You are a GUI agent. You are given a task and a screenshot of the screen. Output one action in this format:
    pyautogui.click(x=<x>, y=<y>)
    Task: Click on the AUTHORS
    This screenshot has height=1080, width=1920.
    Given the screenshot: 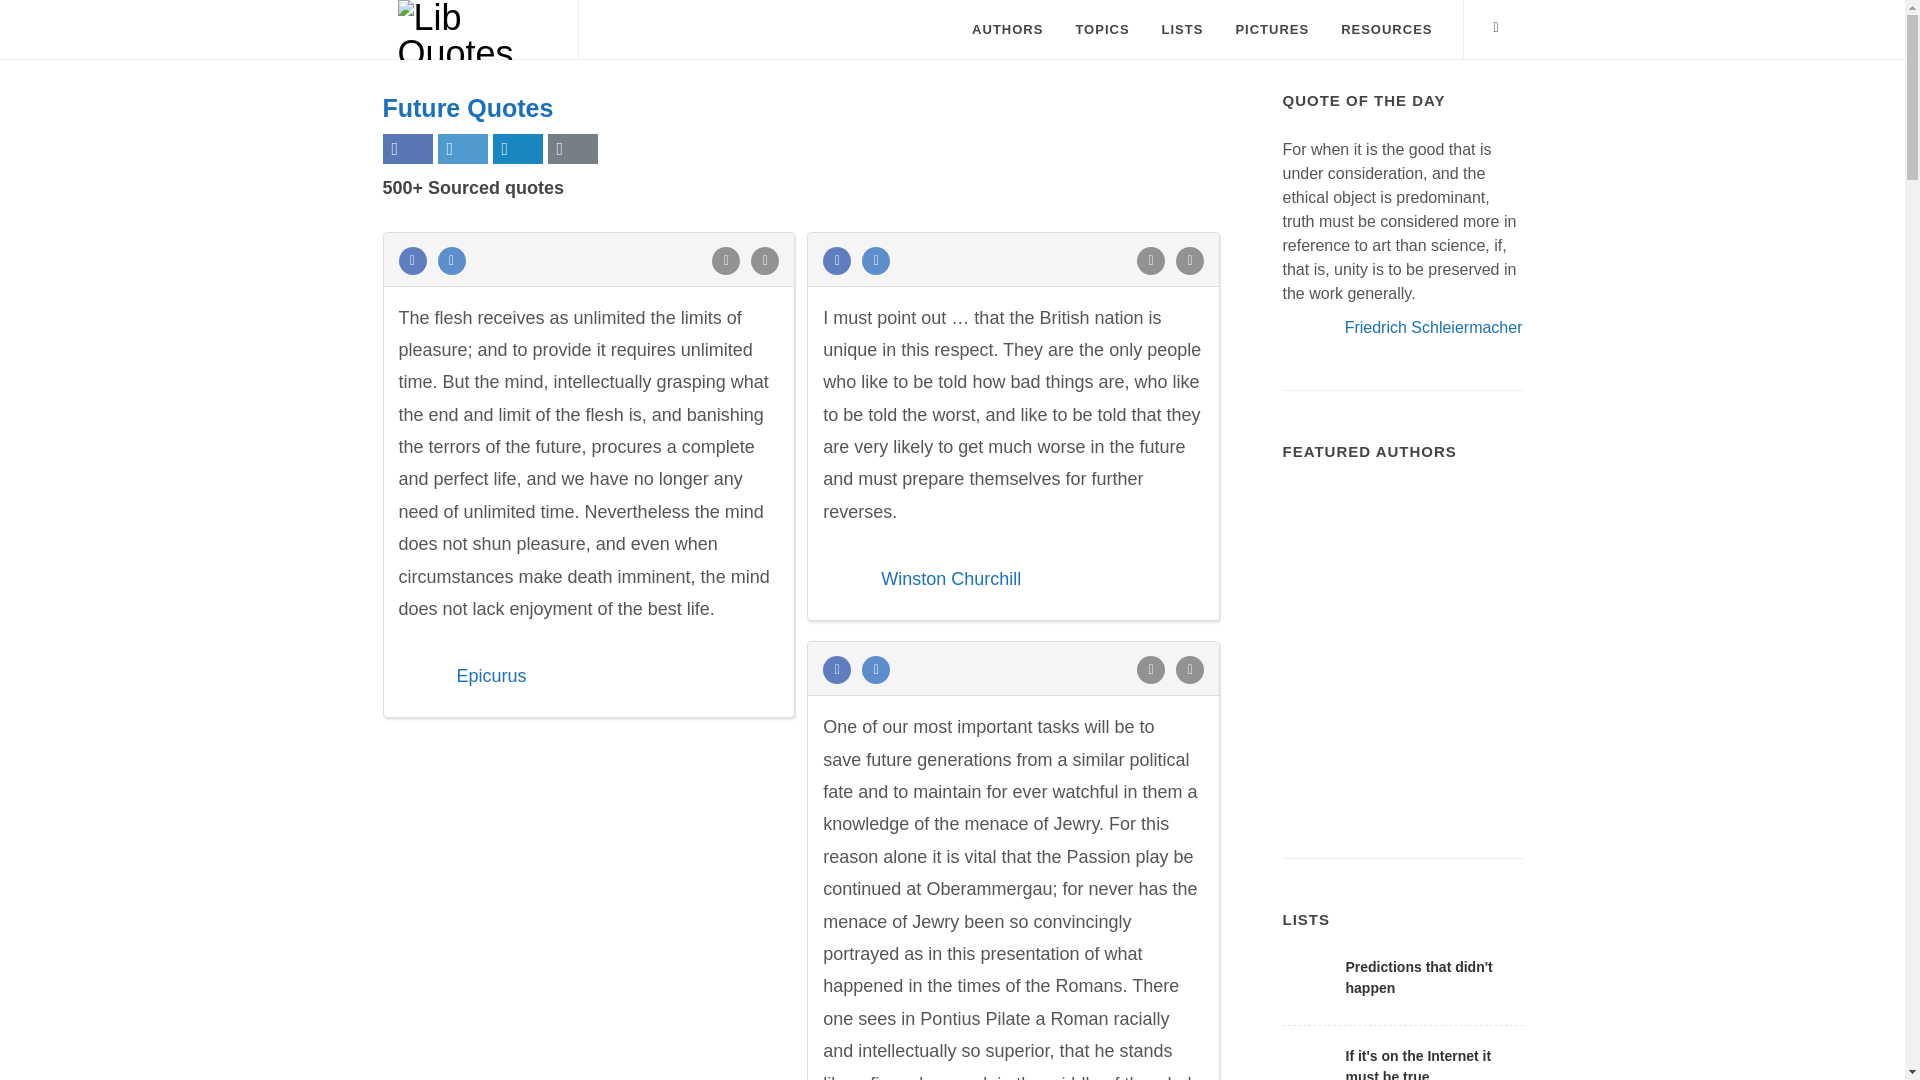 What is the action you would take?
    pyautogui.click(x=1006, y=30)
    